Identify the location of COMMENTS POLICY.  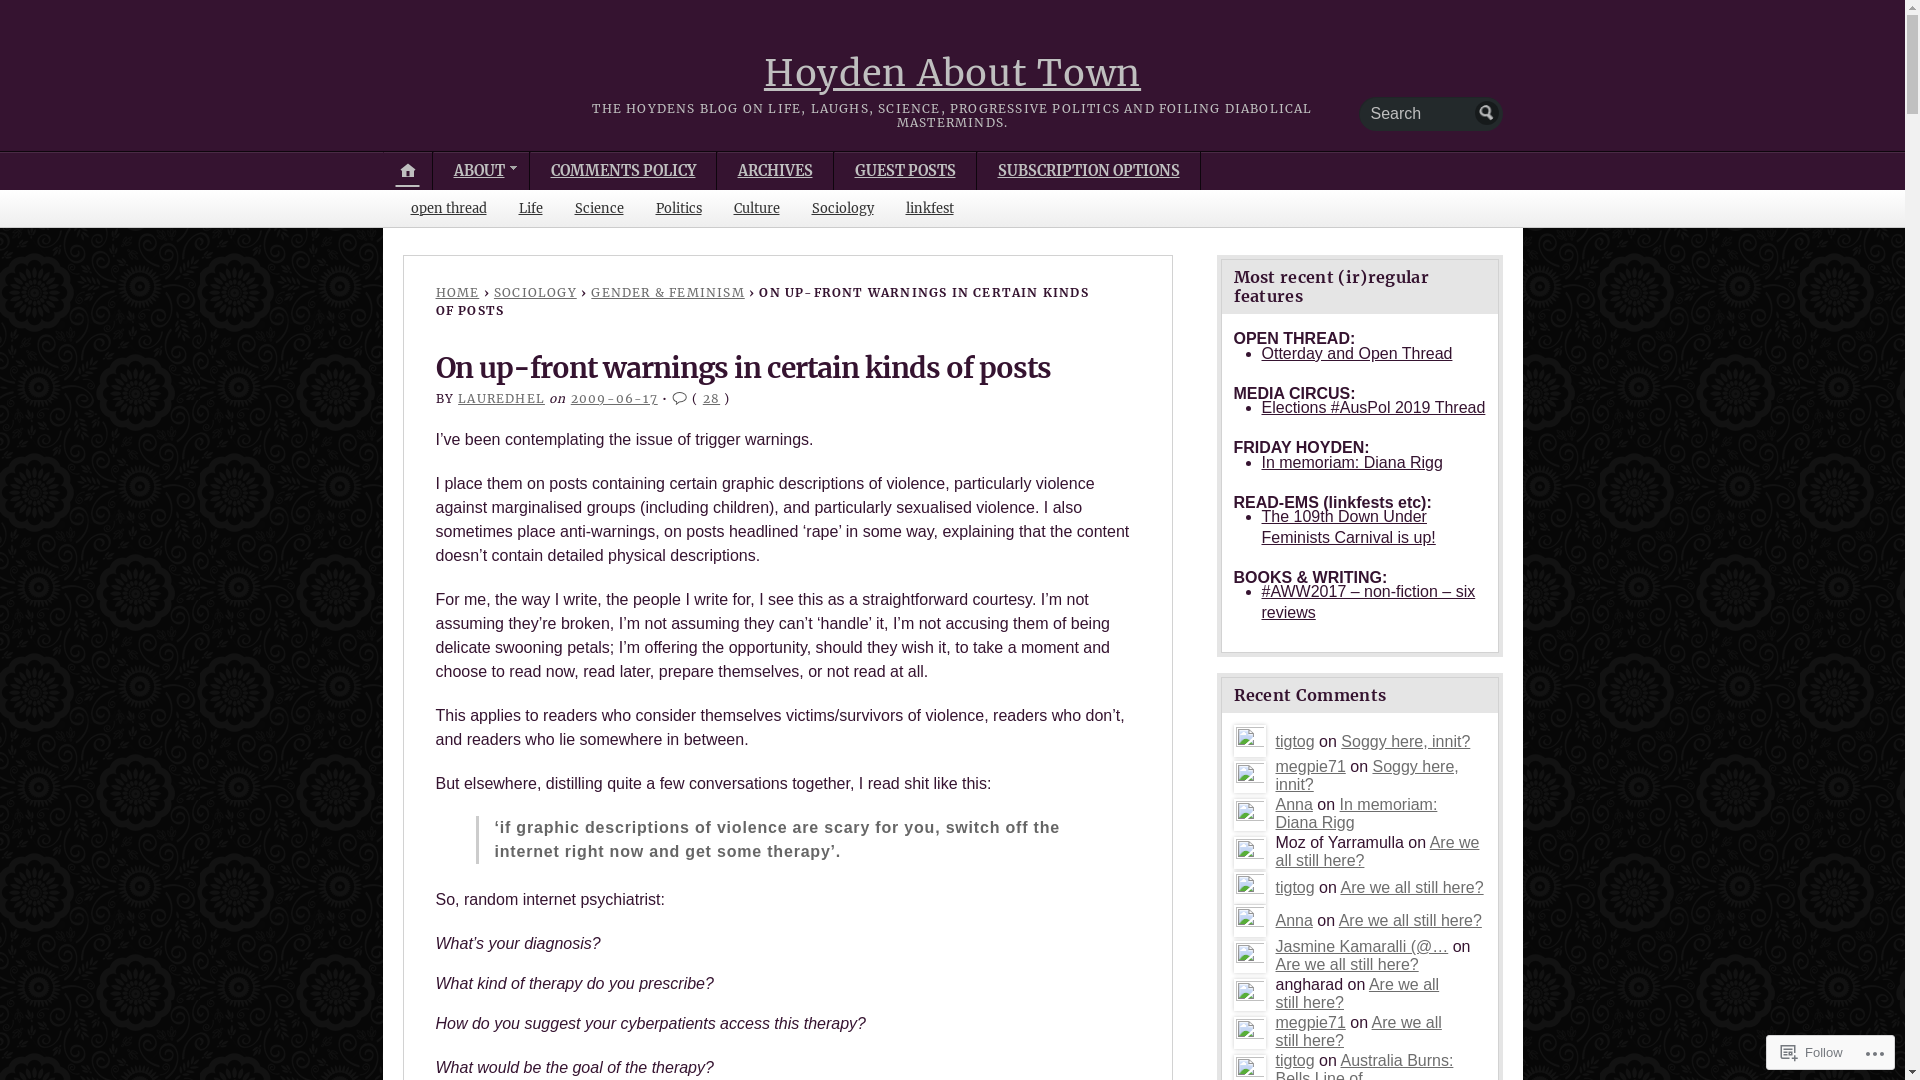
(622, 171).